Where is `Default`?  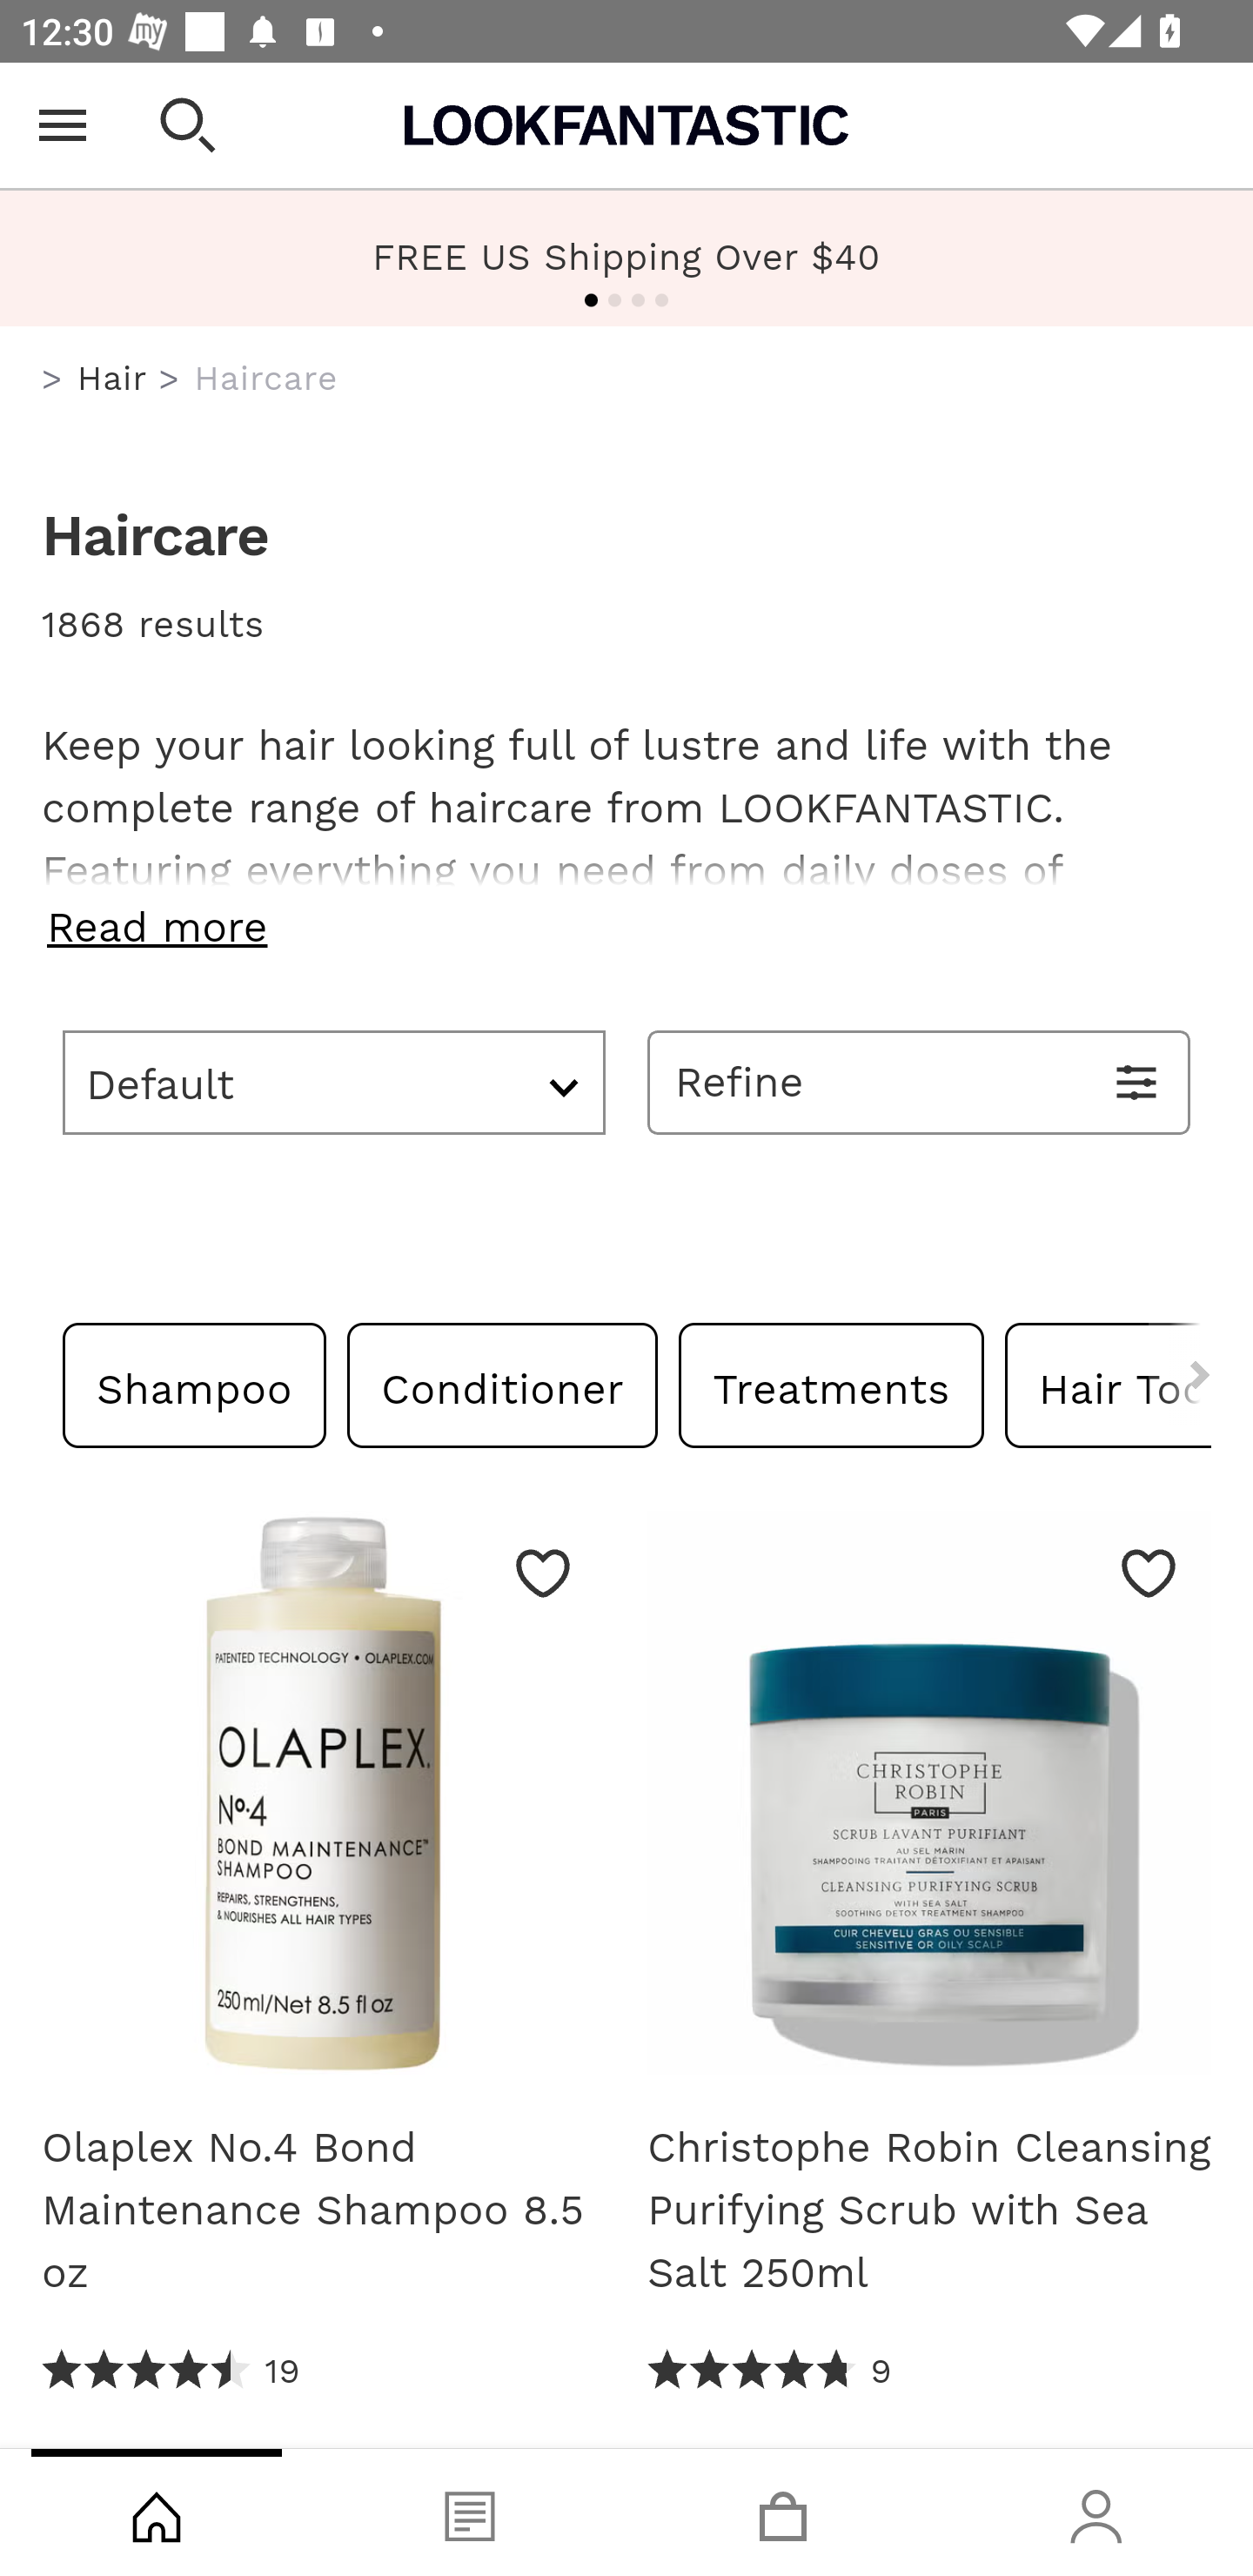
Default is located at coordinates (334, 1082).